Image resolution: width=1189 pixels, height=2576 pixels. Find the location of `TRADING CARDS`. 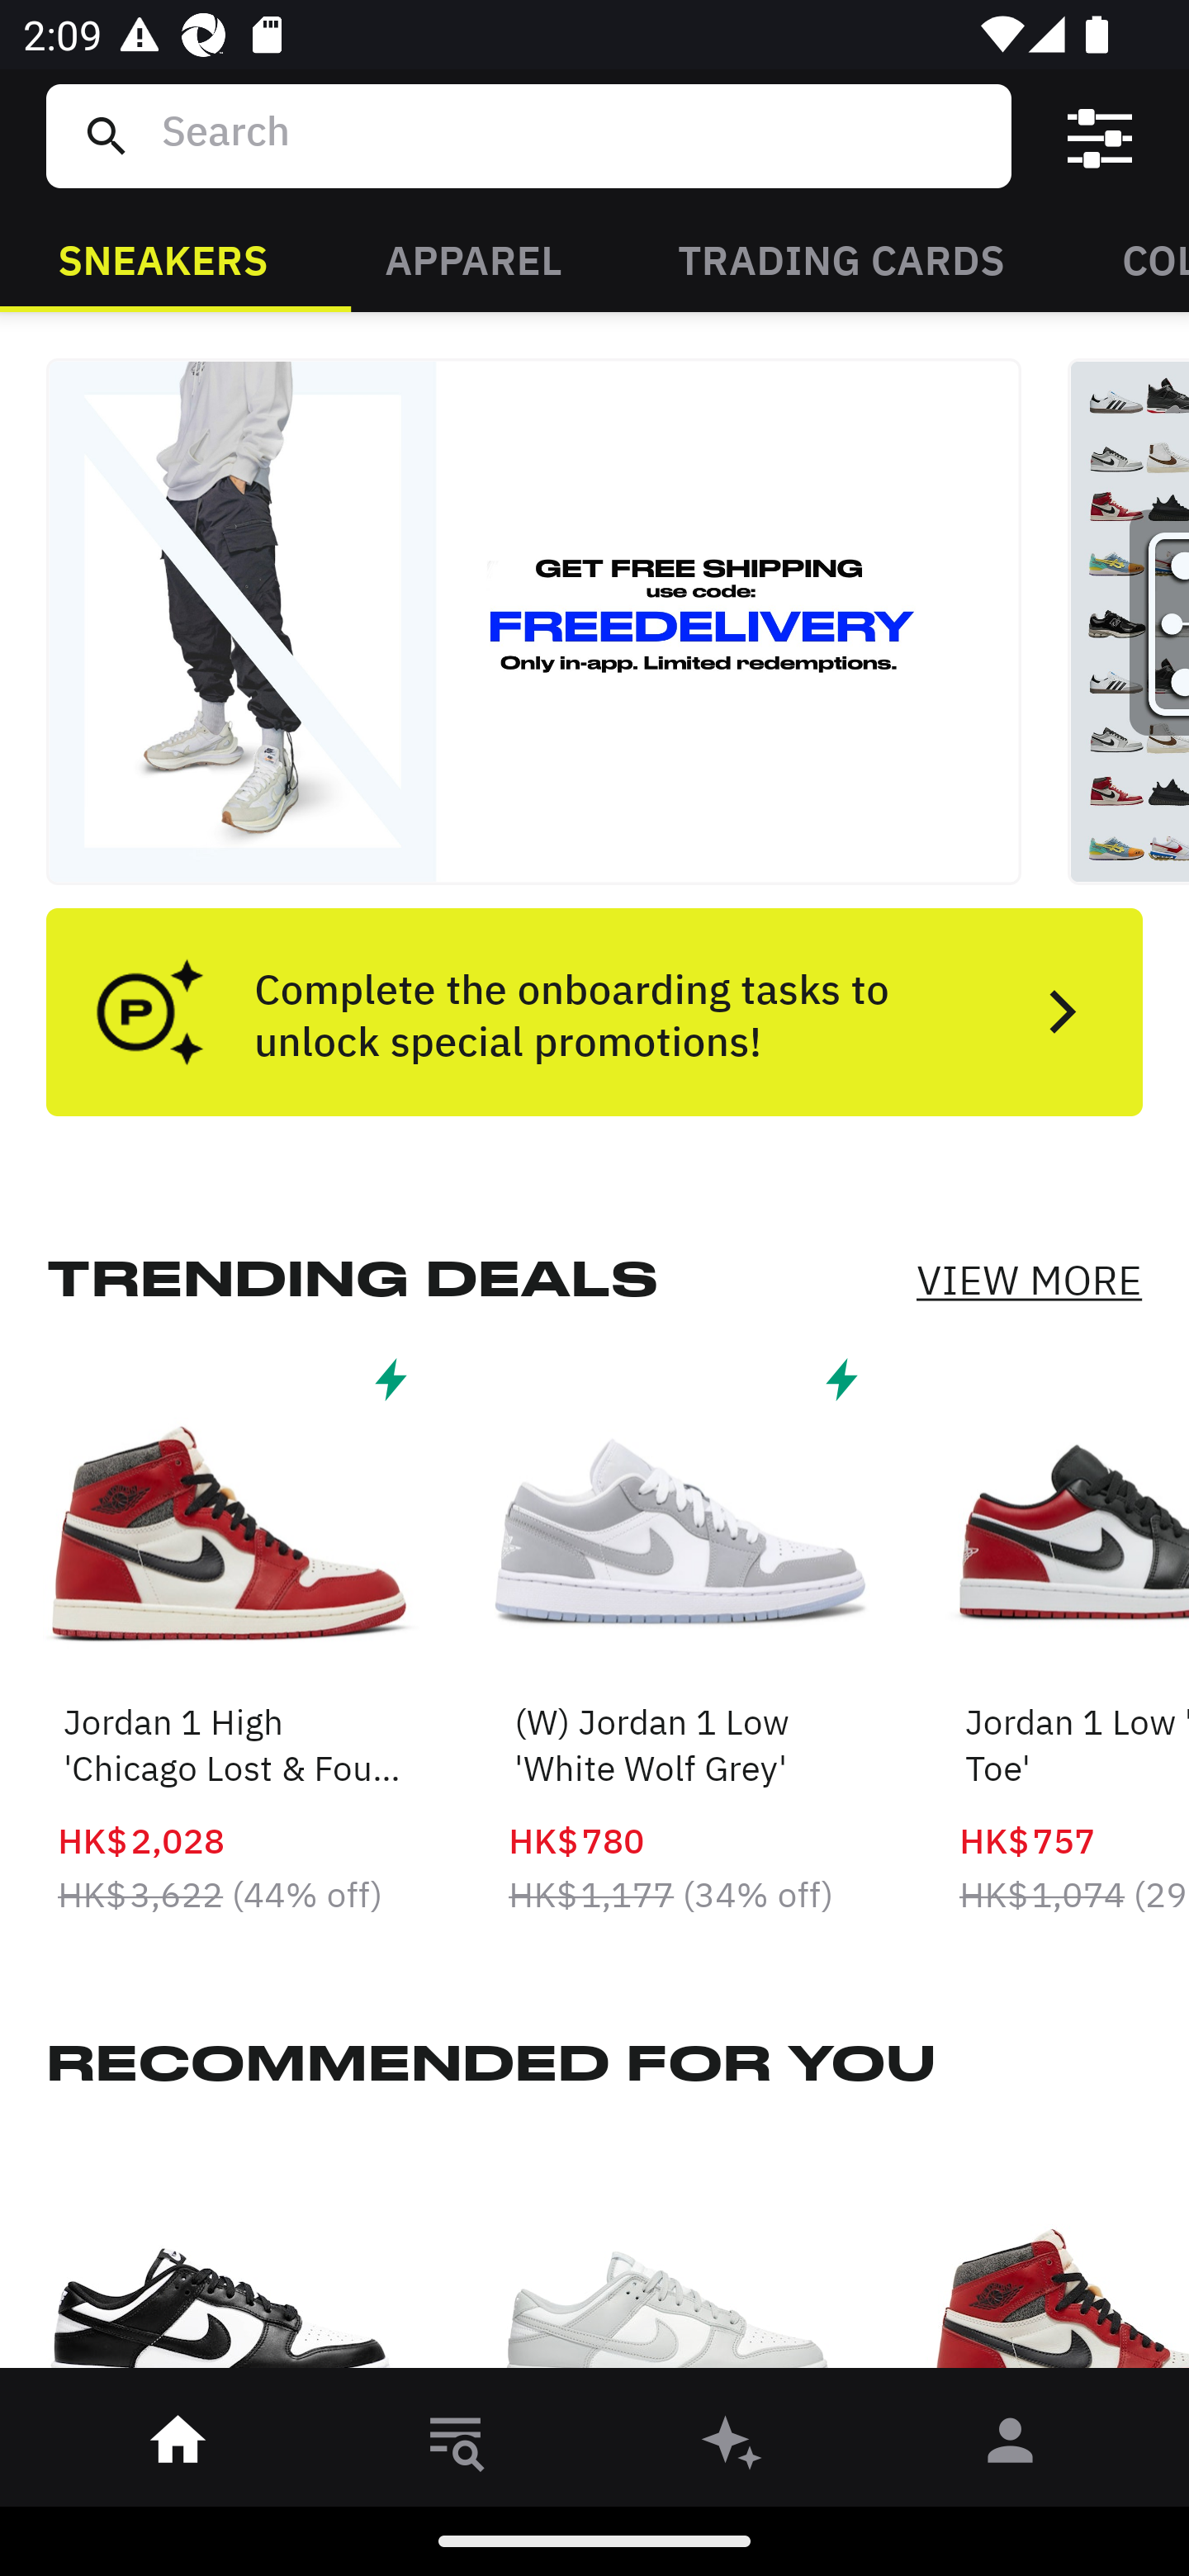

TRADING CARDS is located at coordinates (841, 258).